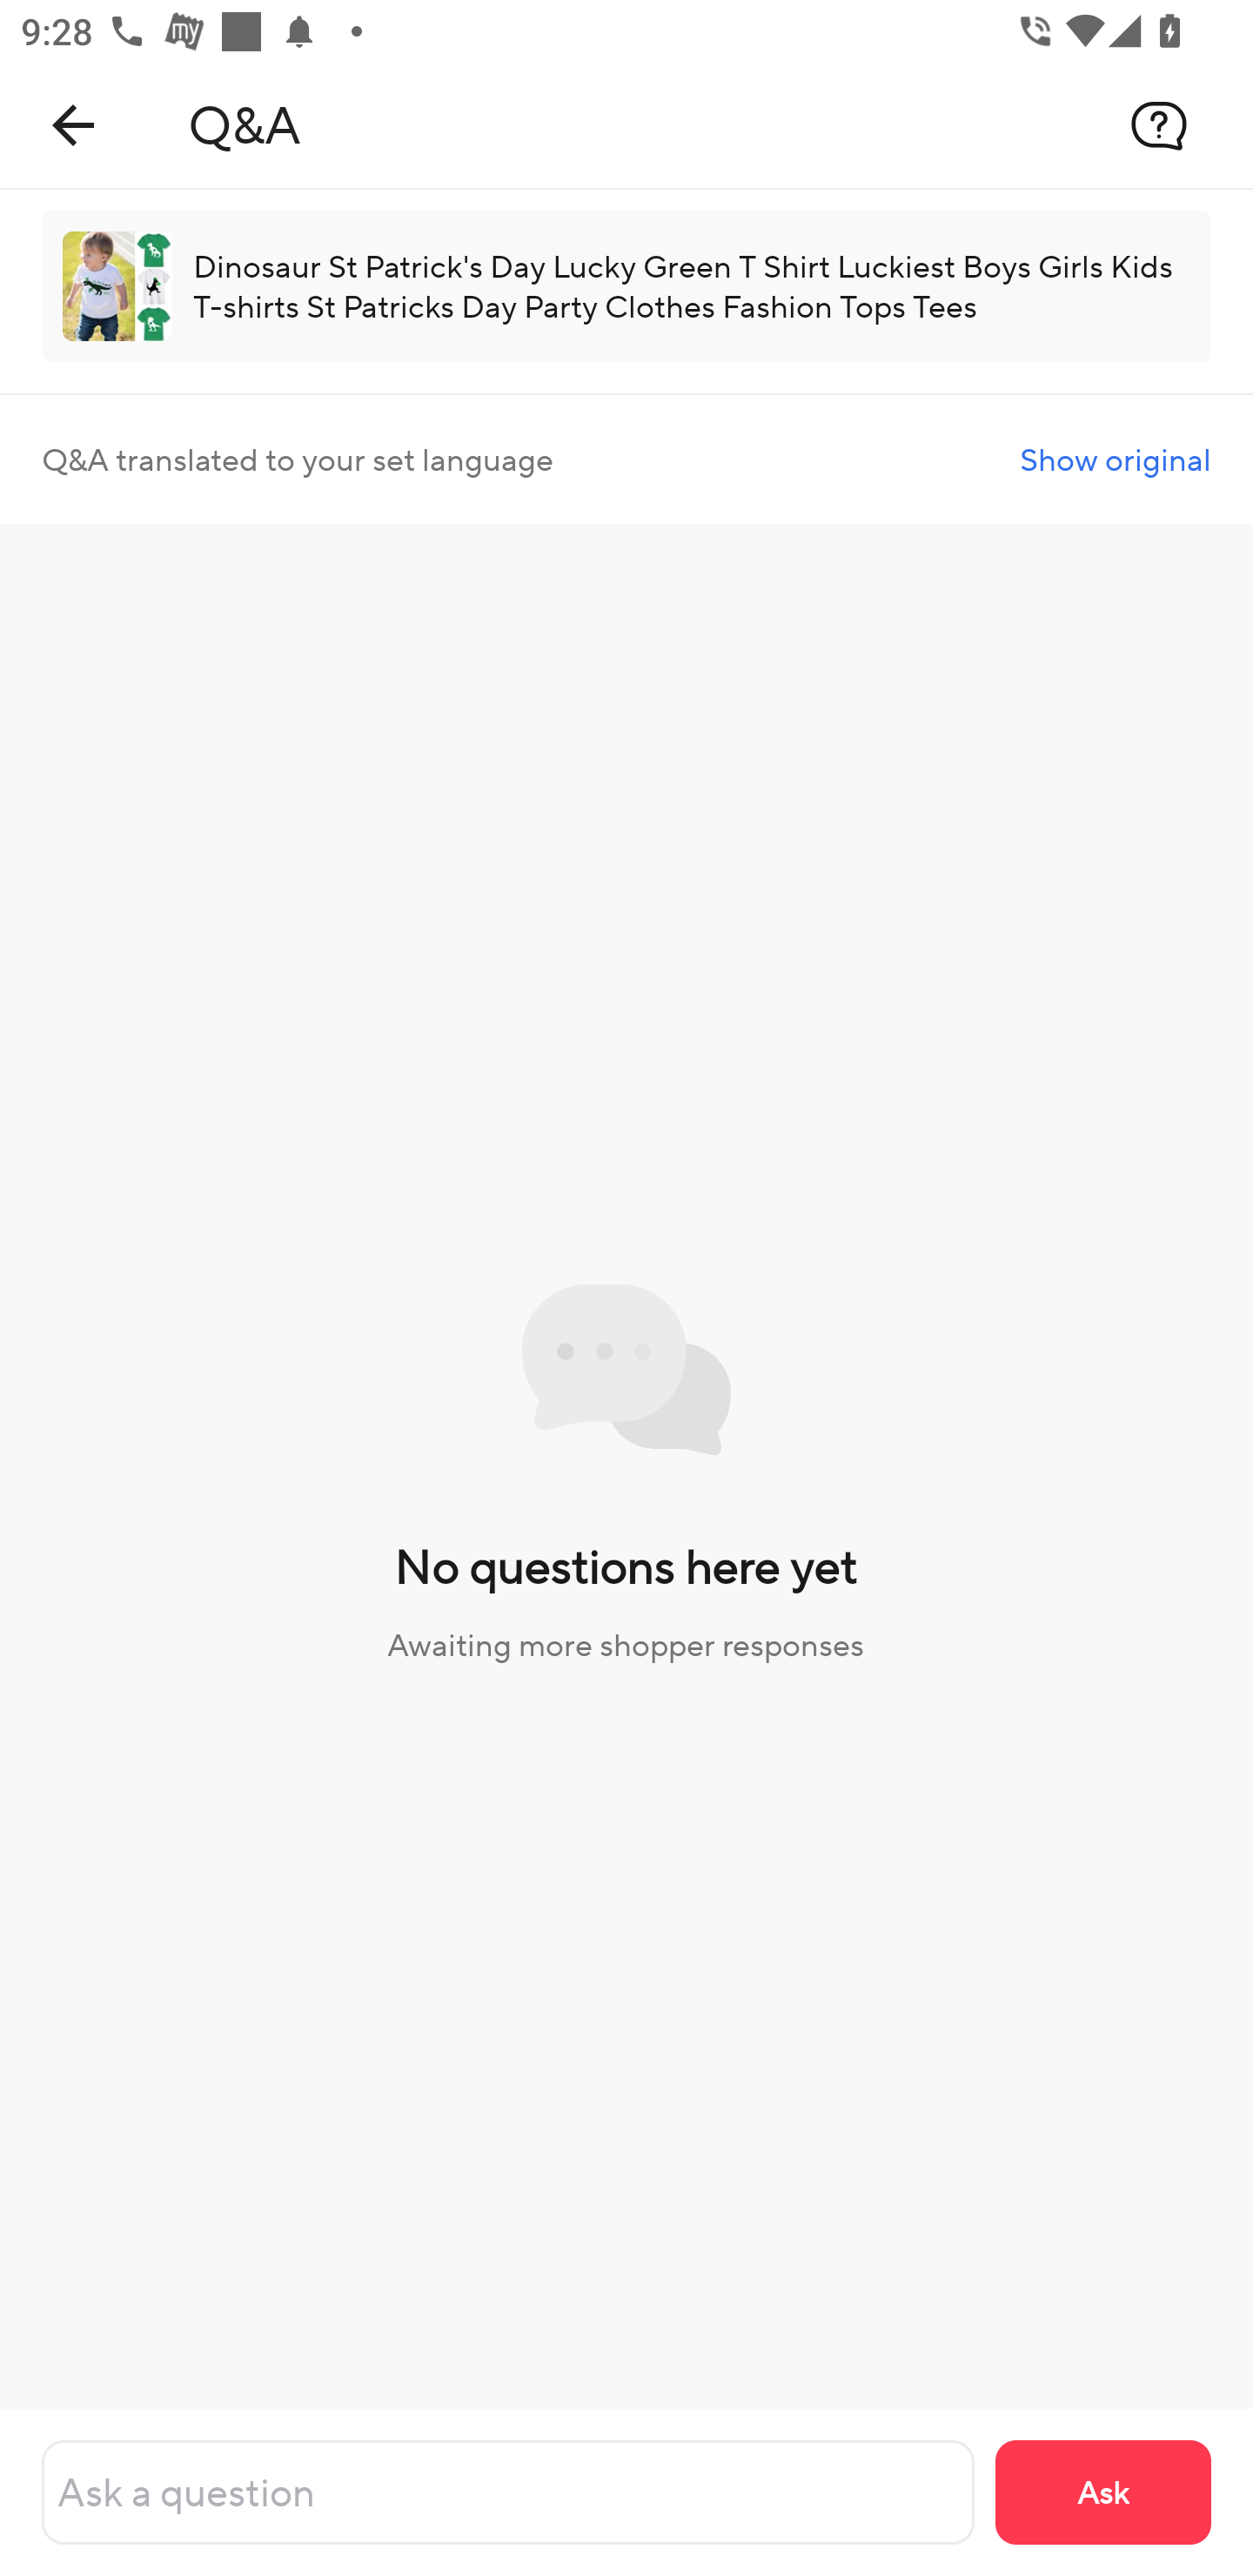 The height and width of the screenshot is (2576, 1253). I want to click on Navigate up, so click(73, 125).